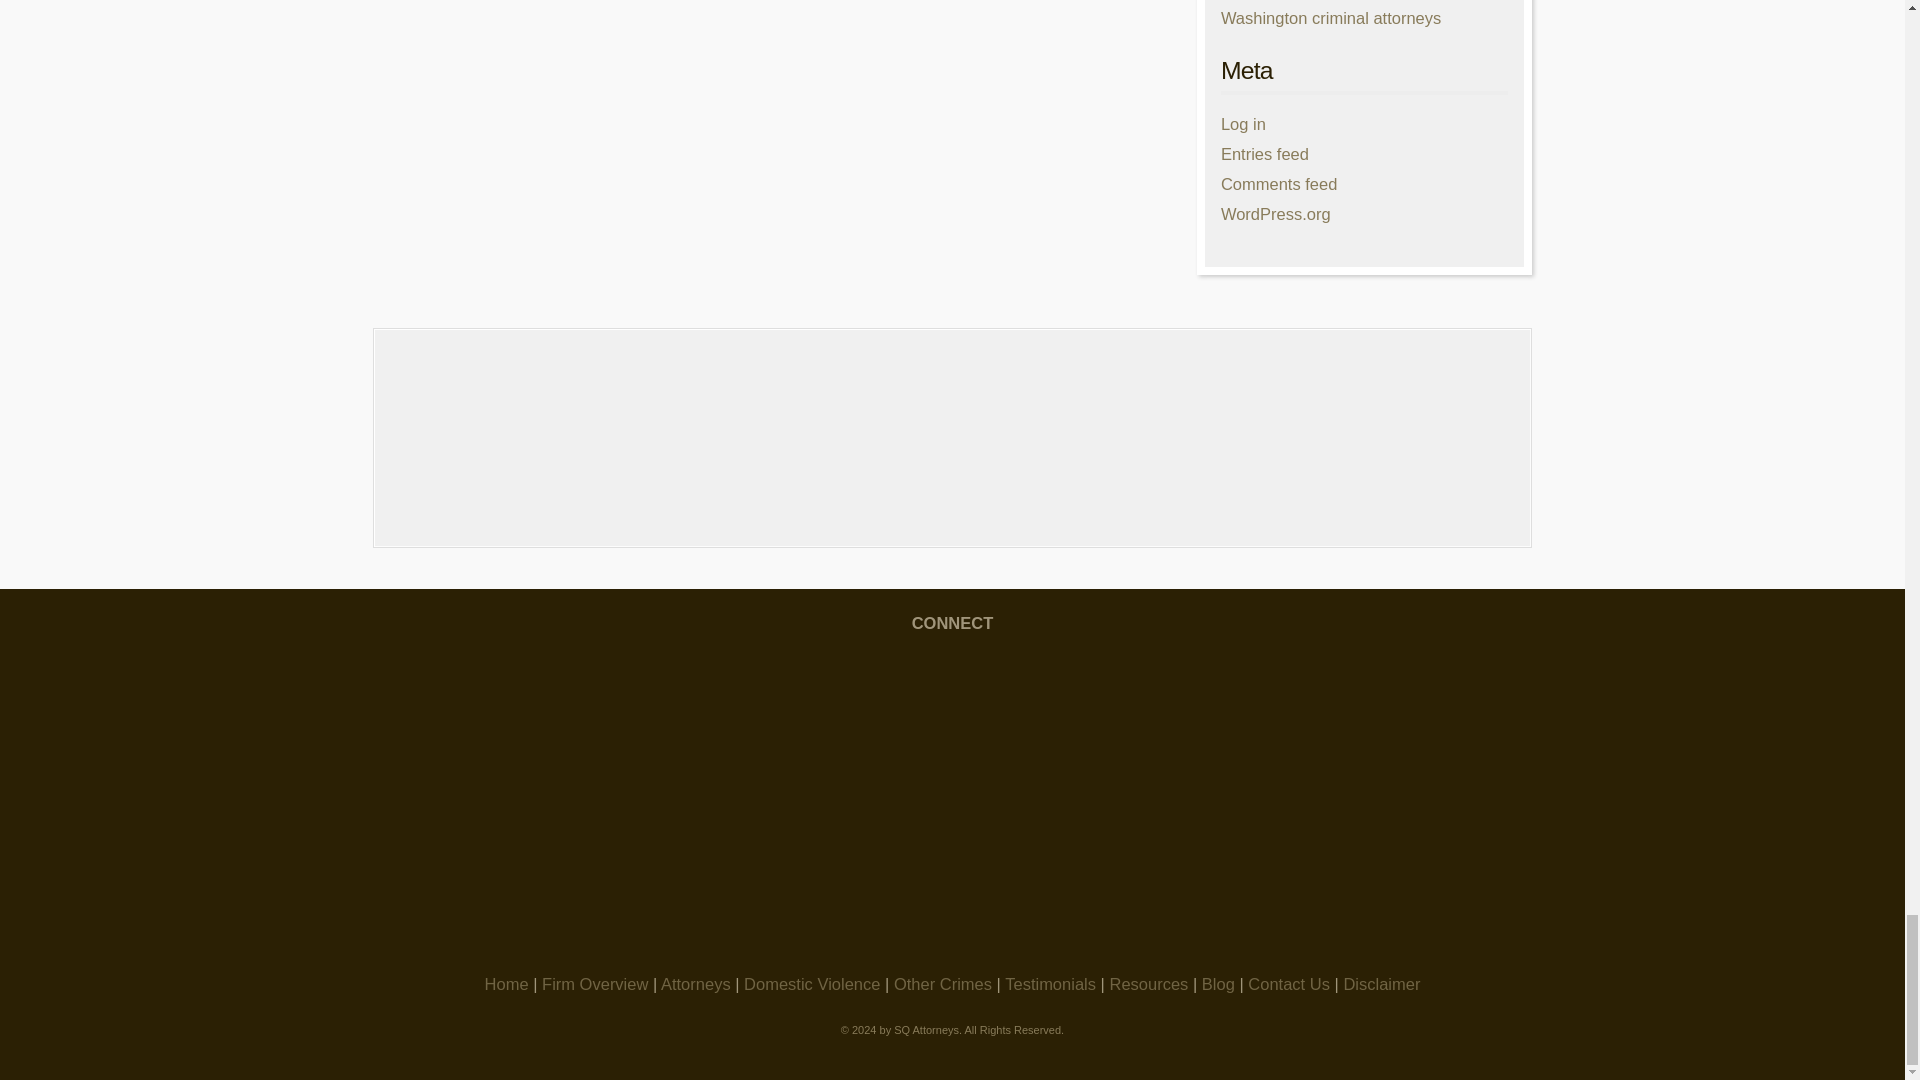  What do you see at coordinates (637, 711) in the screenshot?
I see `Facebook` at bounding box center [637, 711].